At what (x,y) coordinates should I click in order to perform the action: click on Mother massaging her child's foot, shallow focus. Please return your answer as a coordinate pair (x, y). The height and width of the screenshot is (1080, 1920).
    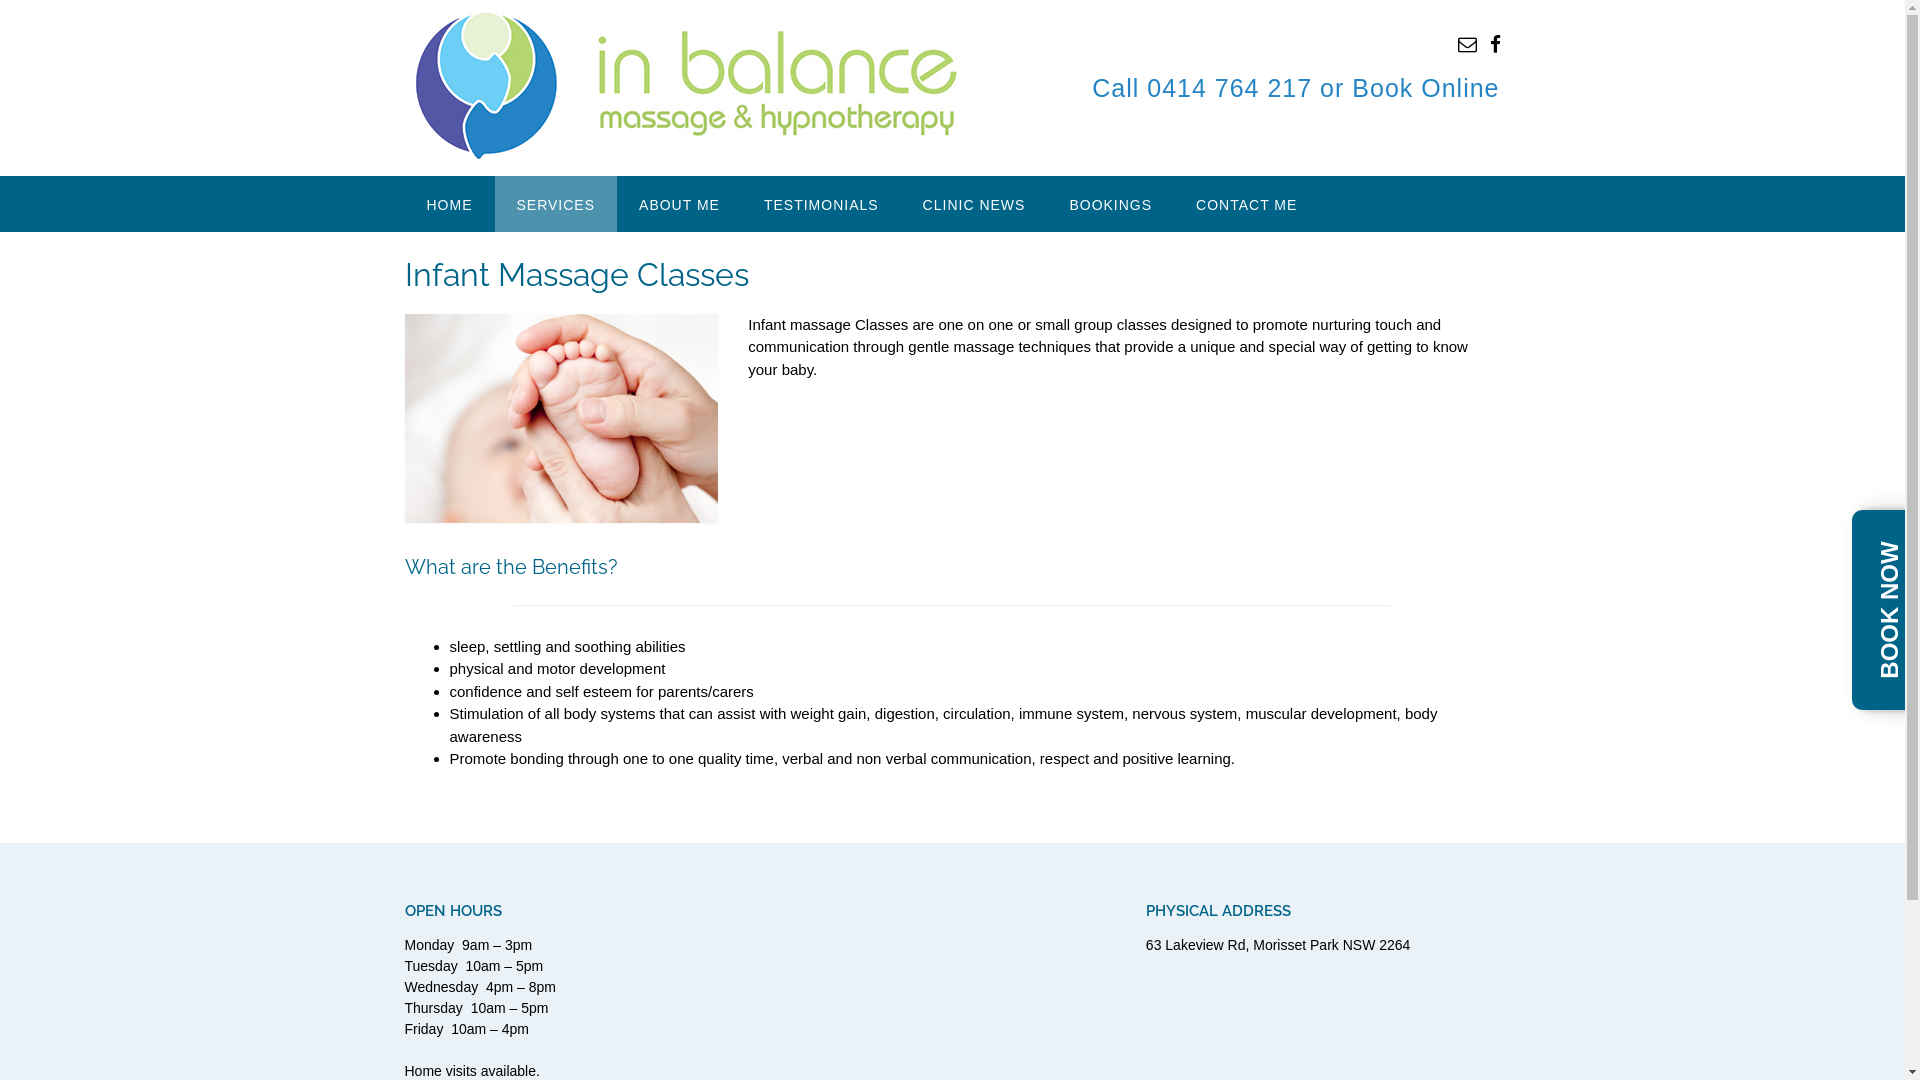
    Looking at the image, I should click on (561, 418).